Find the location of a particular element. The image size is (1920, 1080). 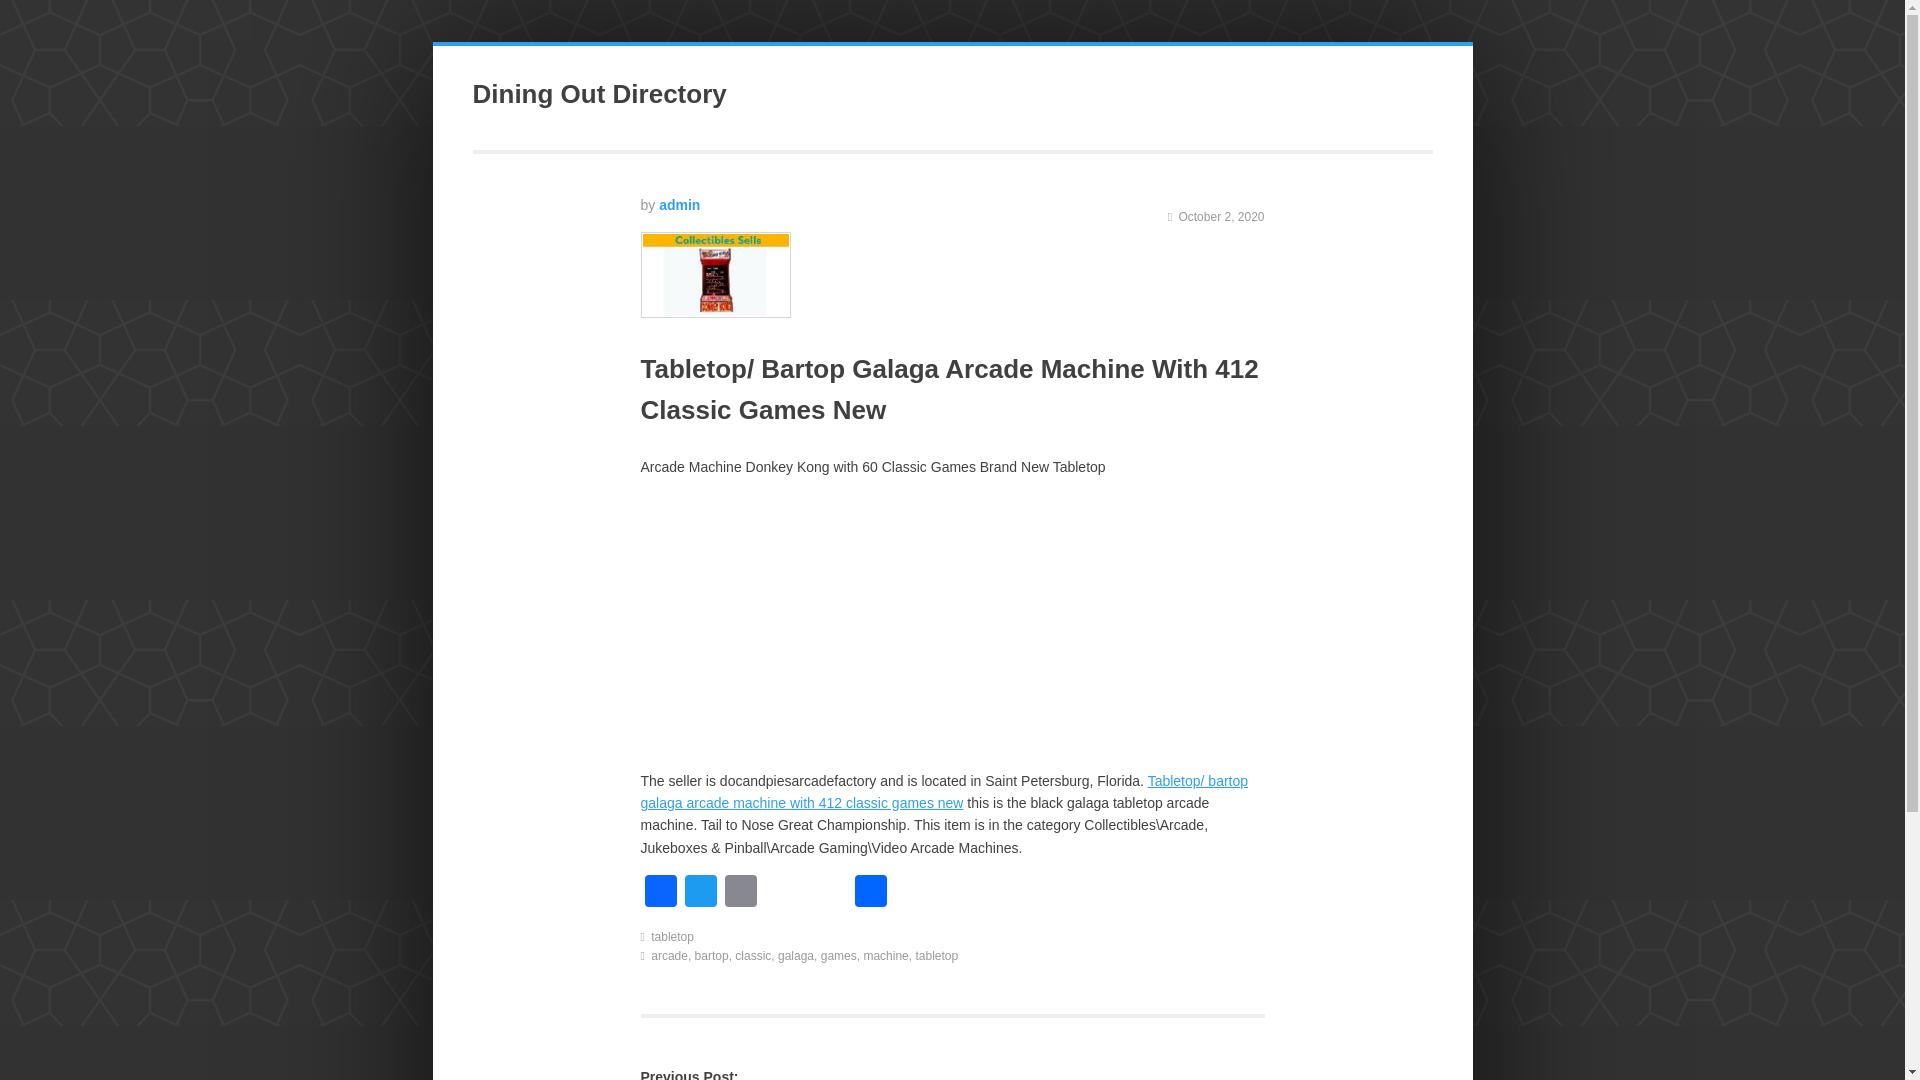

Facebook is located at coordinates (659, 892).